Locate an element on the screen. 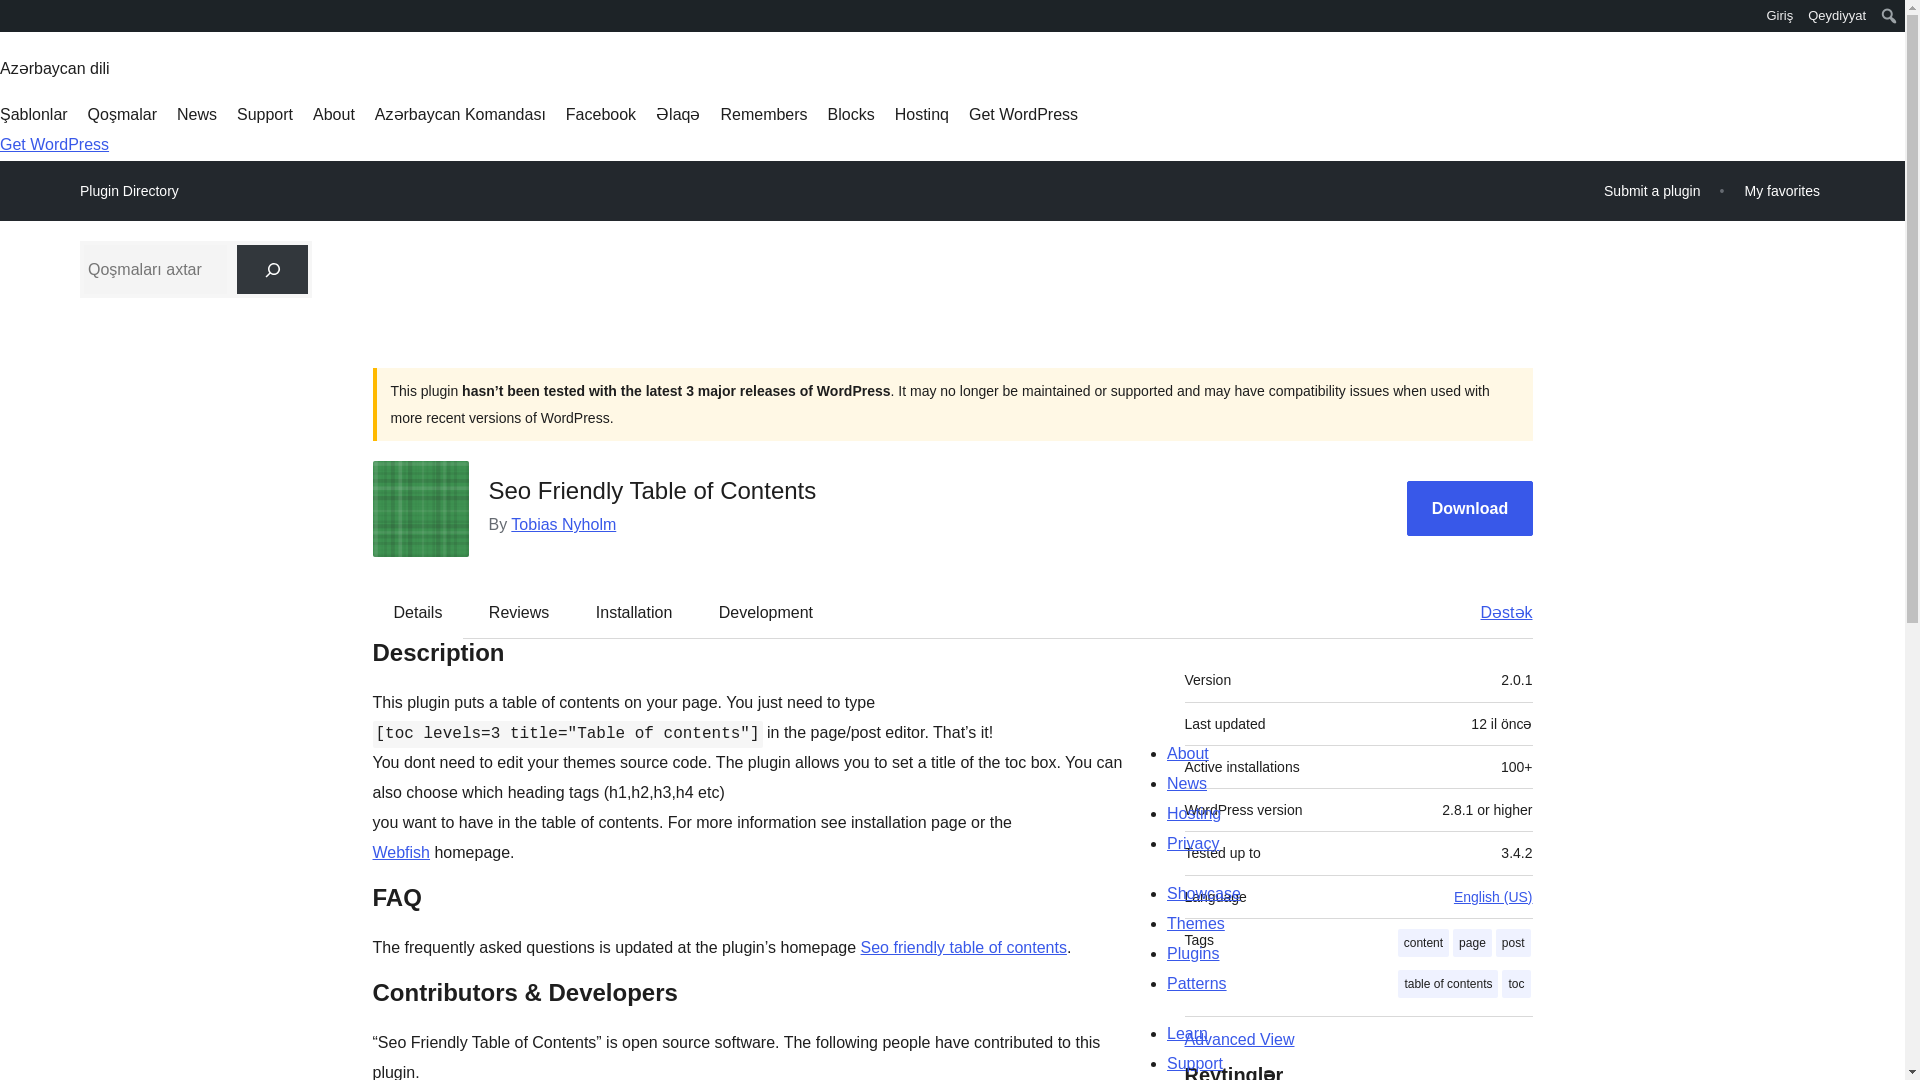 The image size is (1920, 1080). Download is located at coordinates (1470, 508).